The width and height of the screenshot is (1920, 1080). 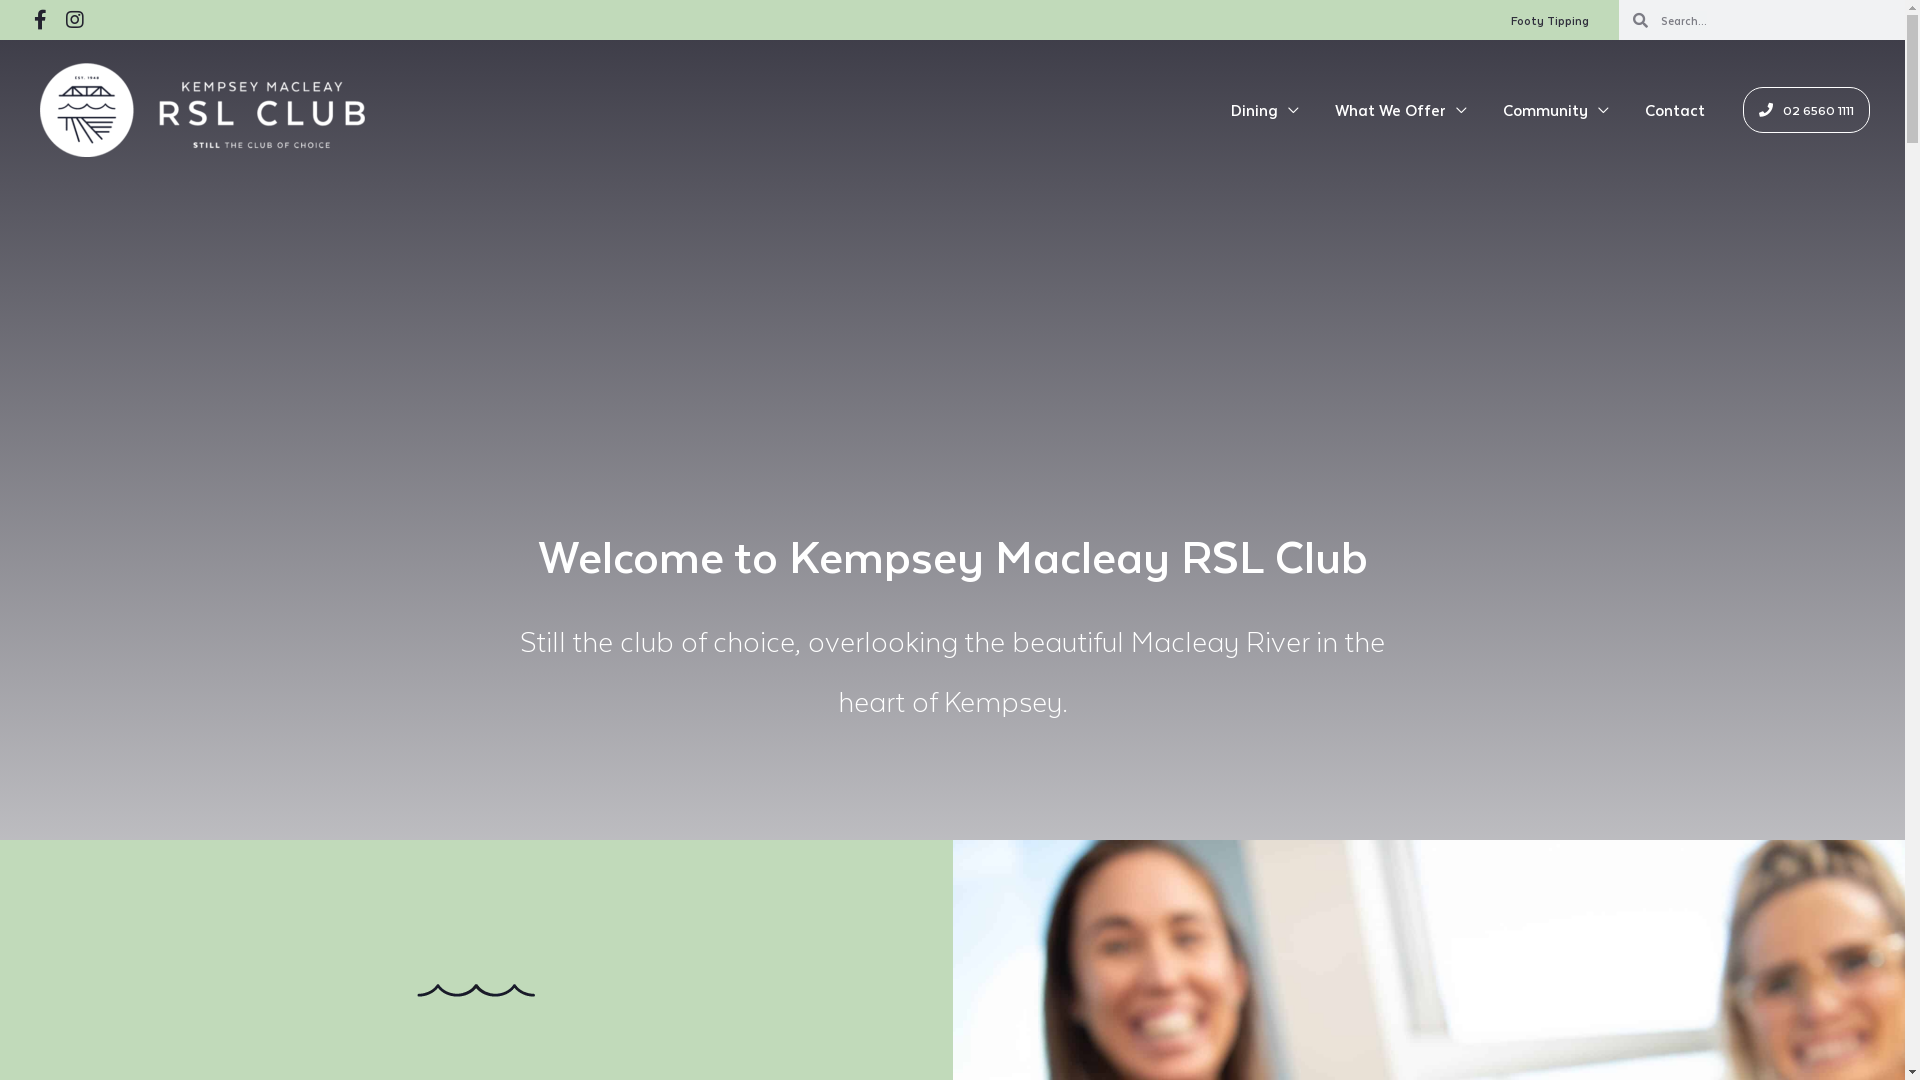 What do you see at coordinates (1556, 110) in the screenshot?
I see `Community` at bounding box center [1556, 110].